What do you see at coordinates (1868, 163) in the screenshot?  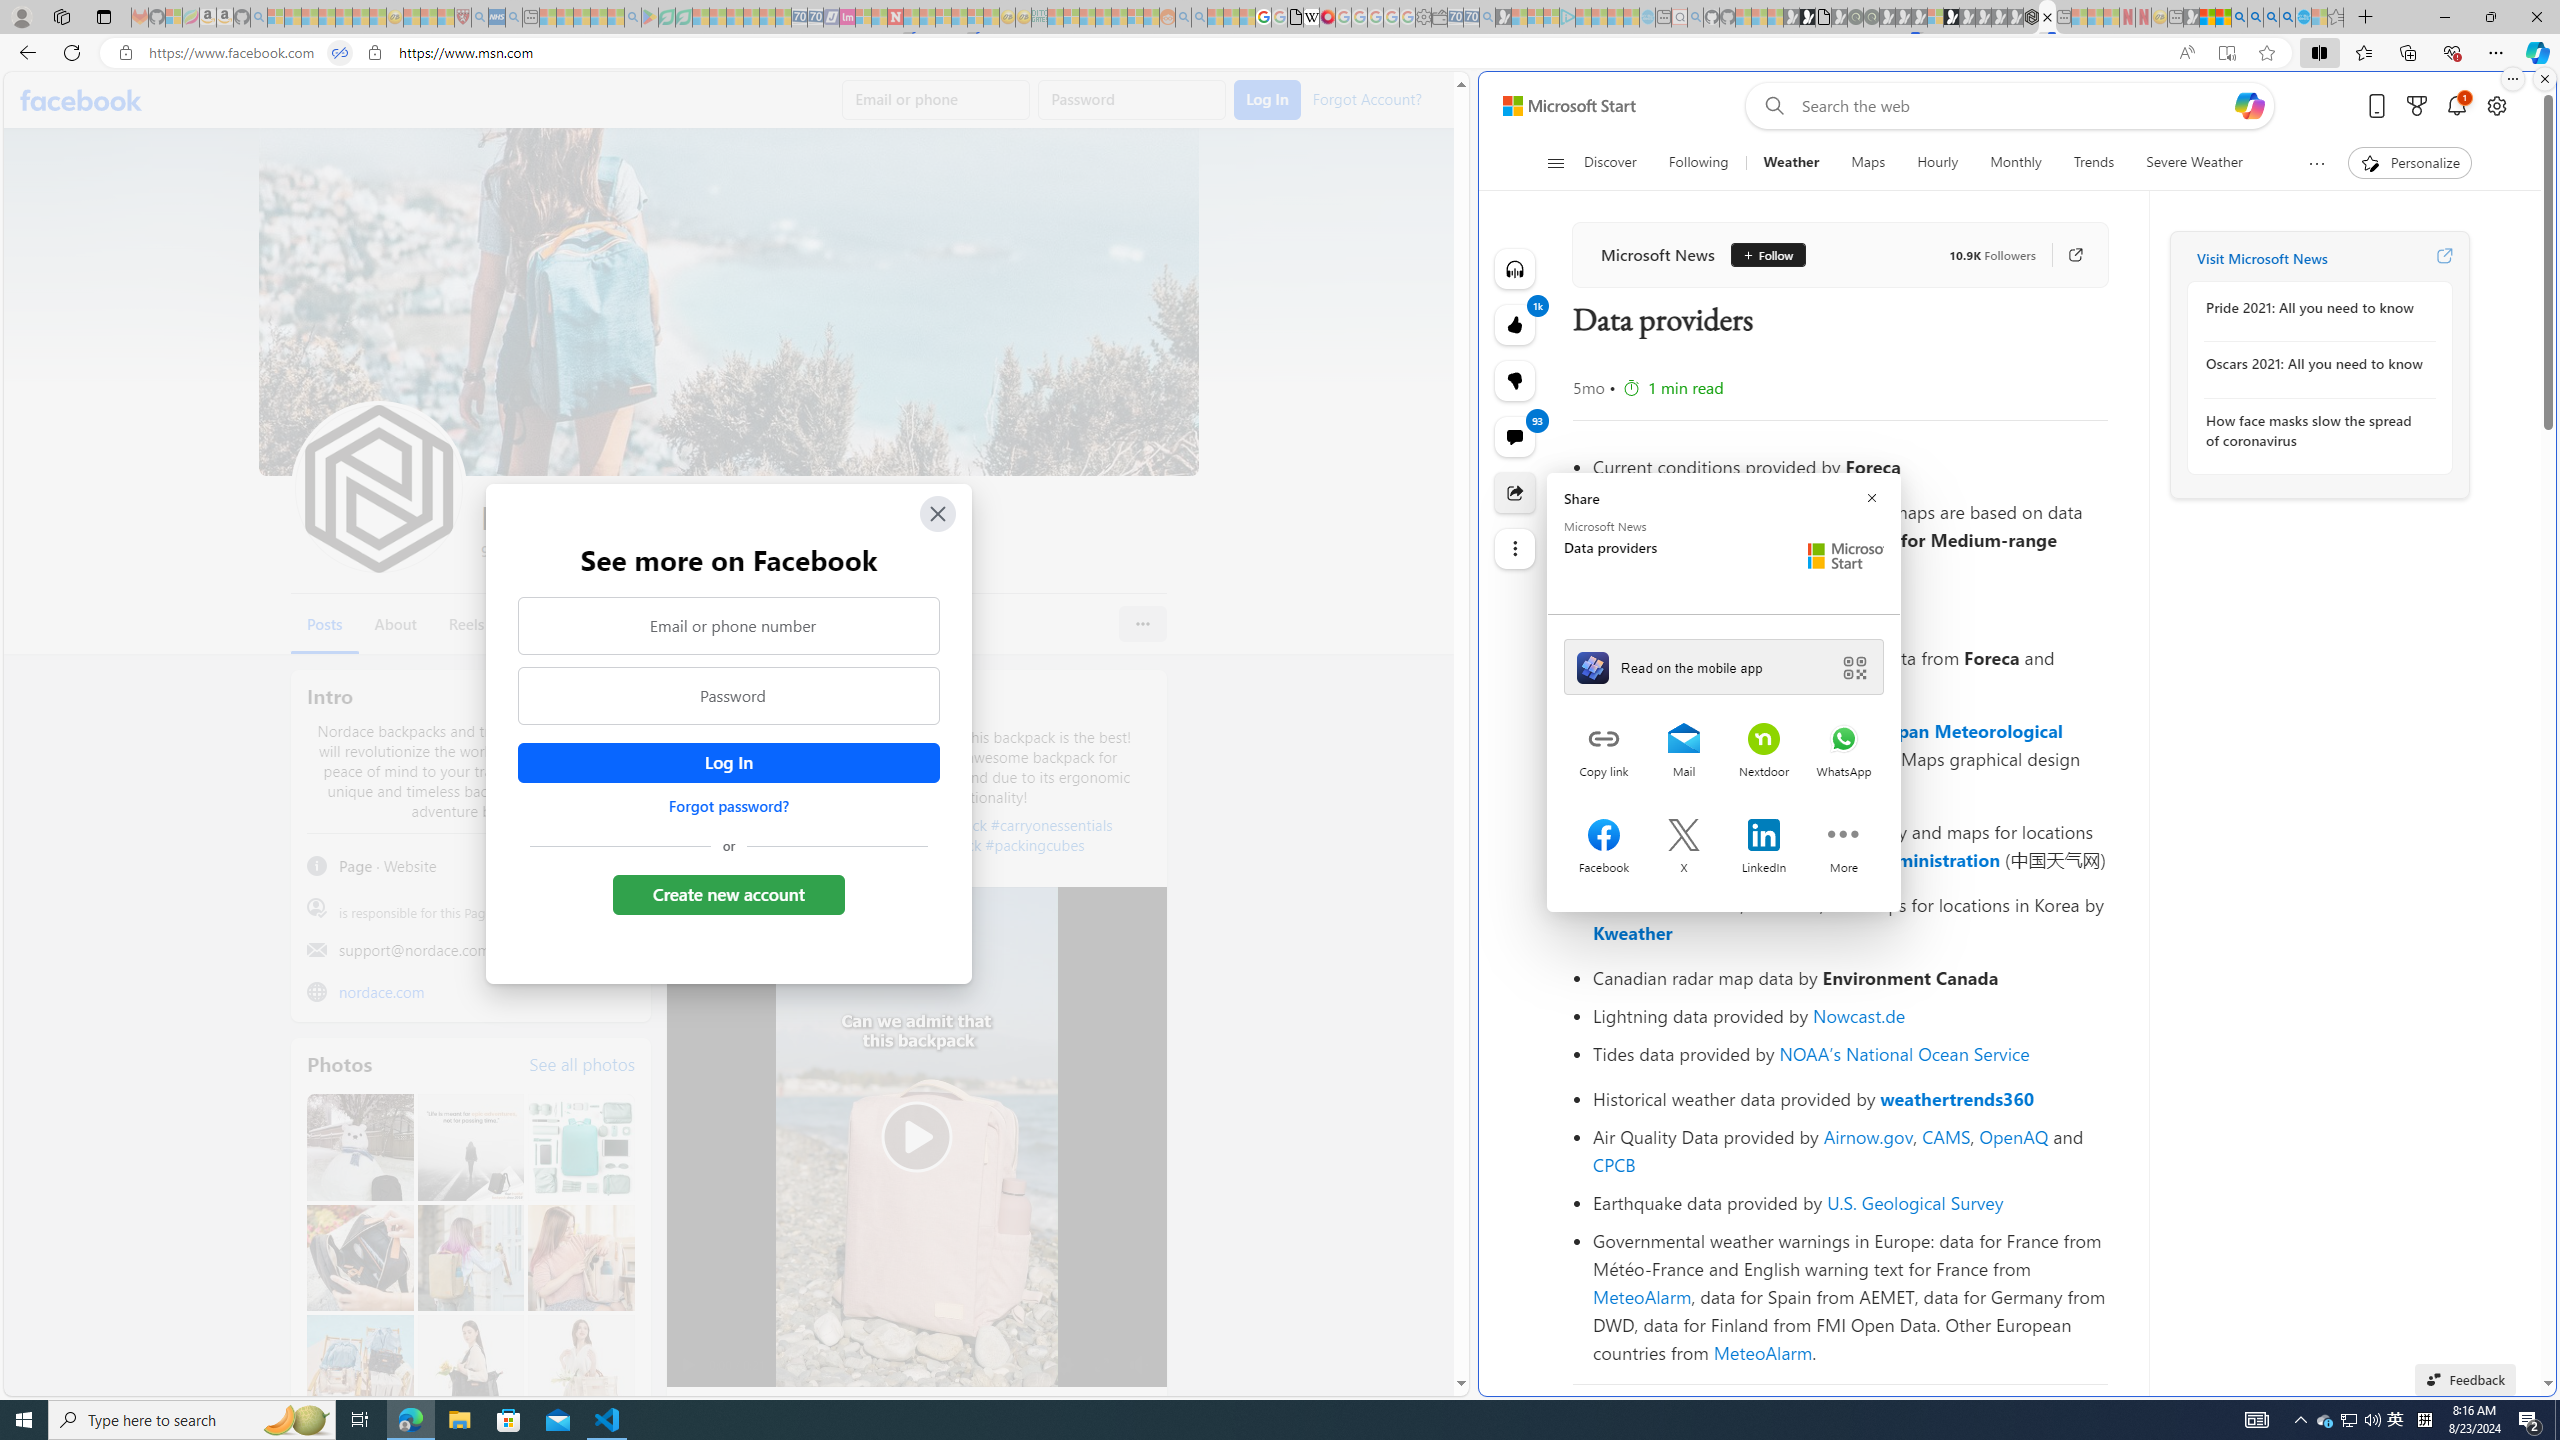 I see `Maps` at bounding box center [1868, 163].